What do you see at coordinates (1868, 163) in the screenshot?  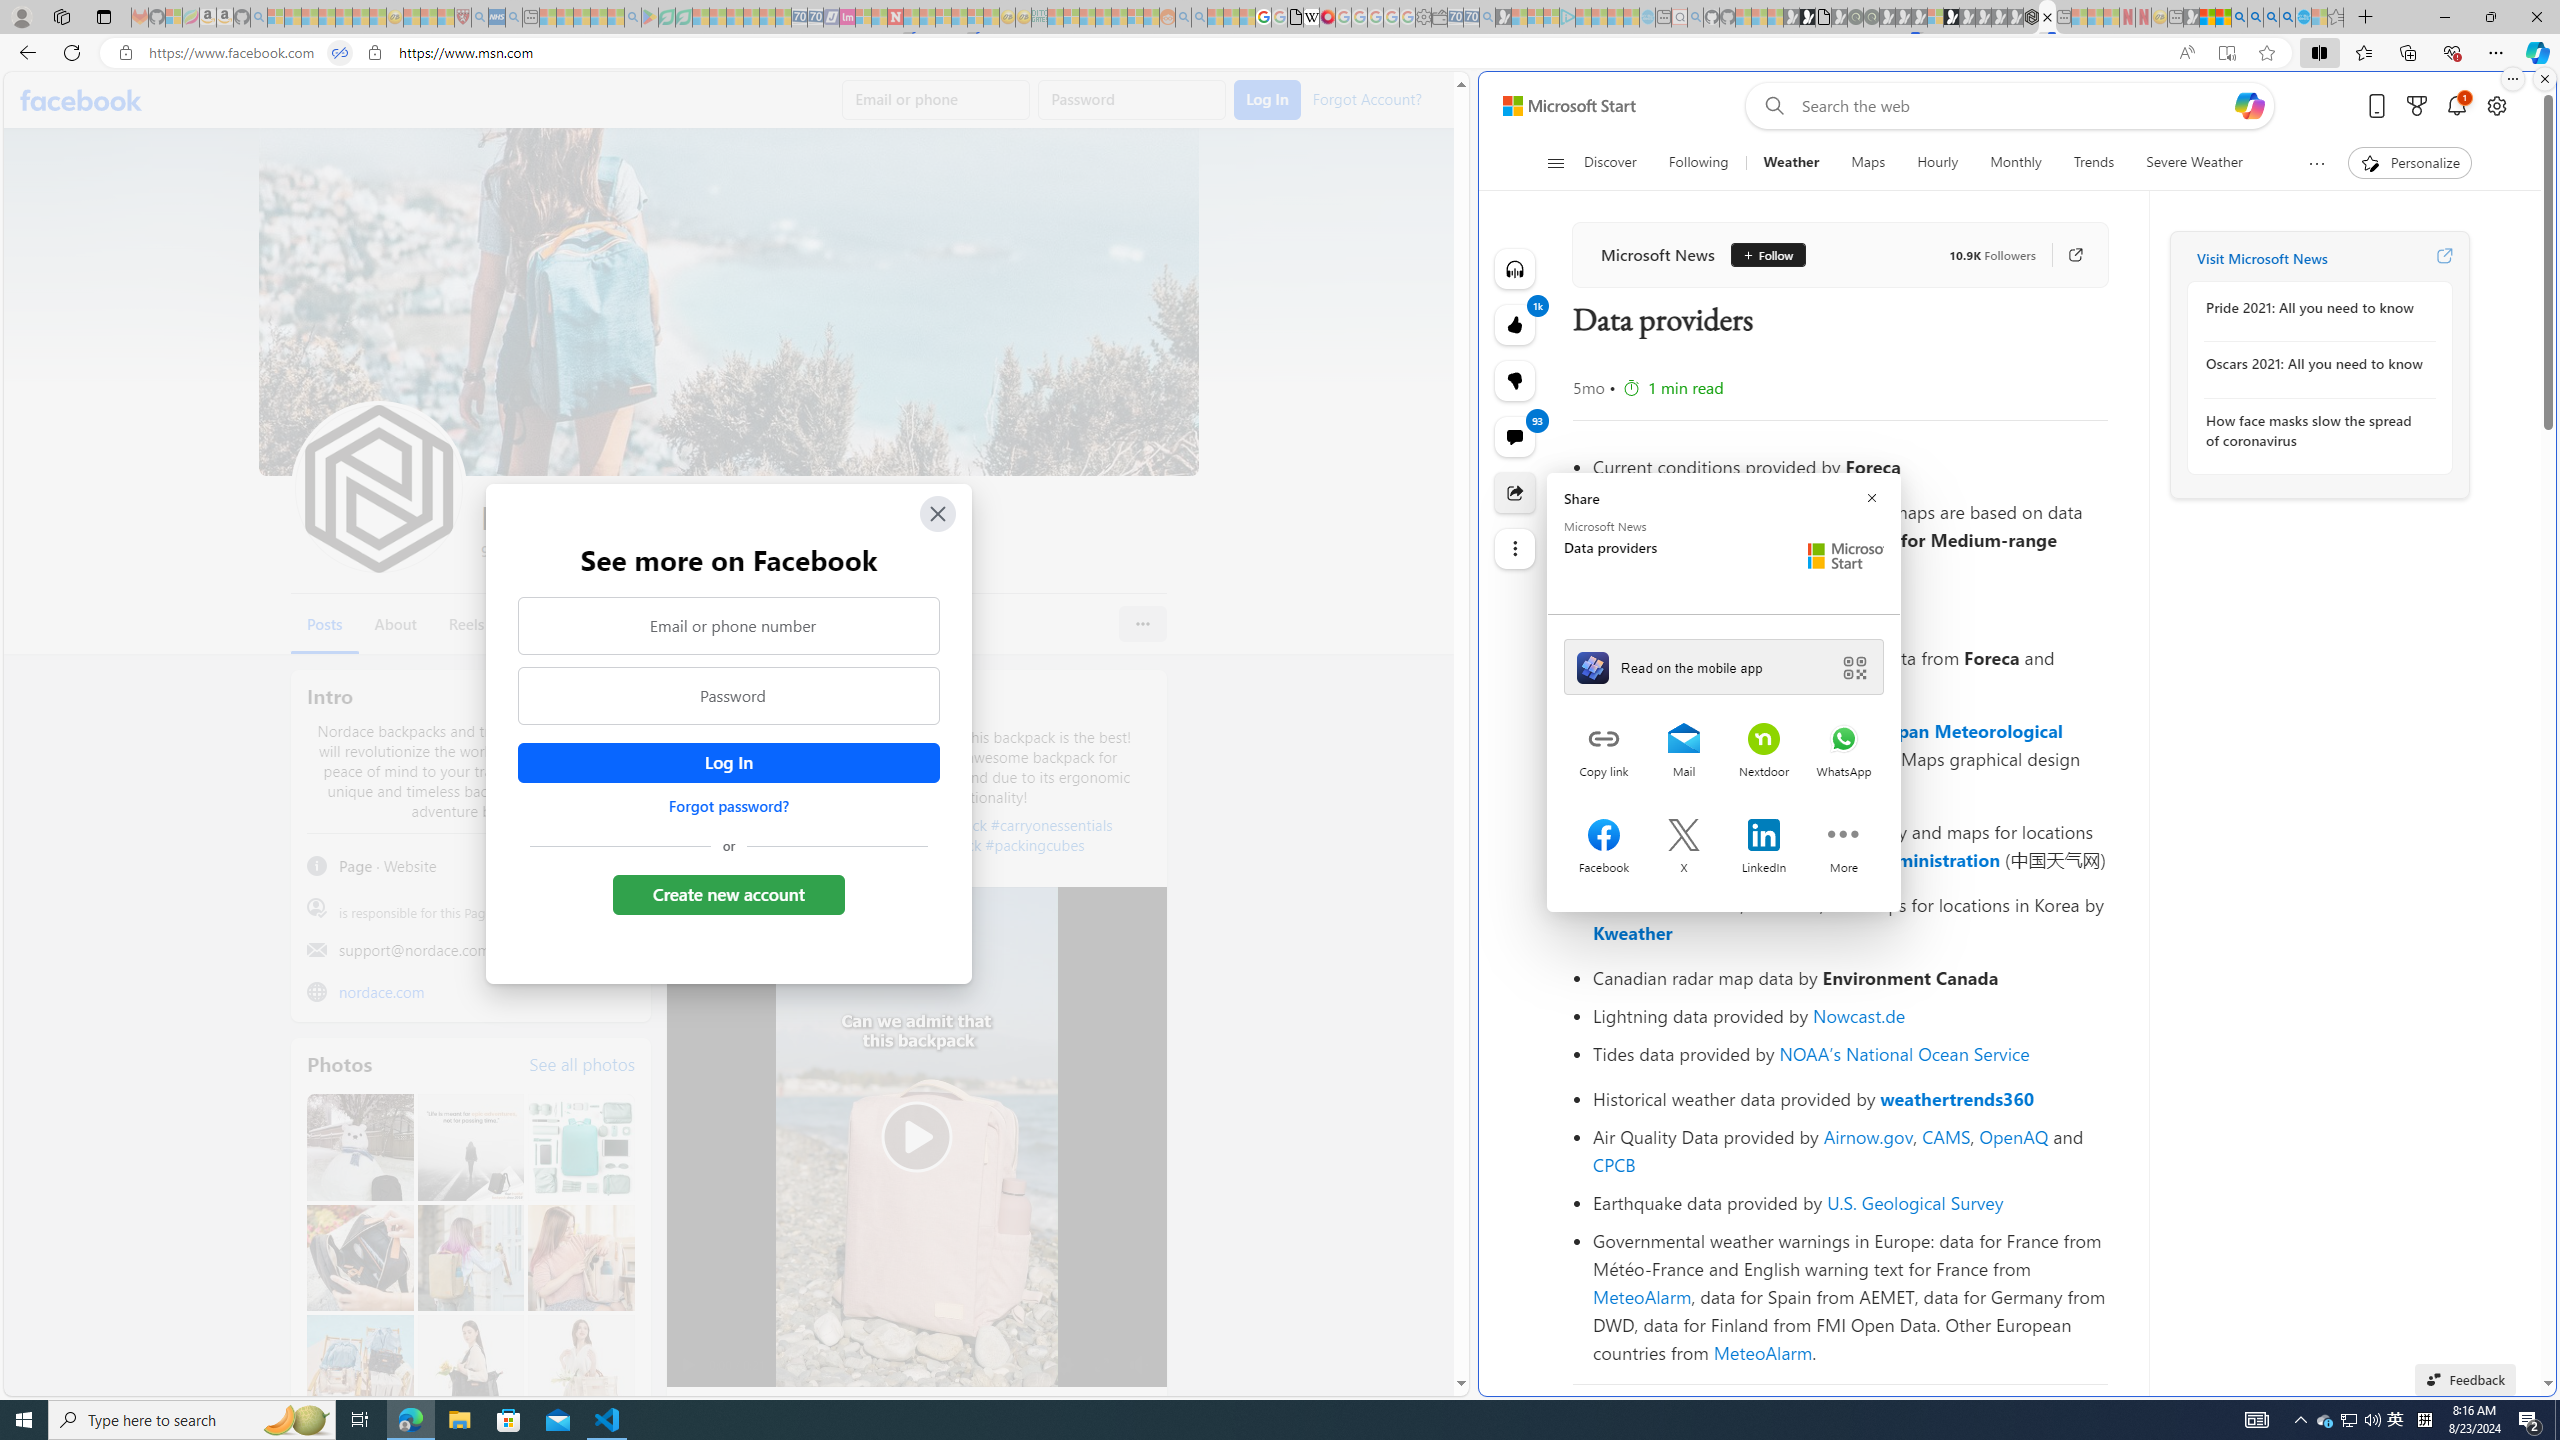 I see `Maps` at bounding box center [1868, 163].